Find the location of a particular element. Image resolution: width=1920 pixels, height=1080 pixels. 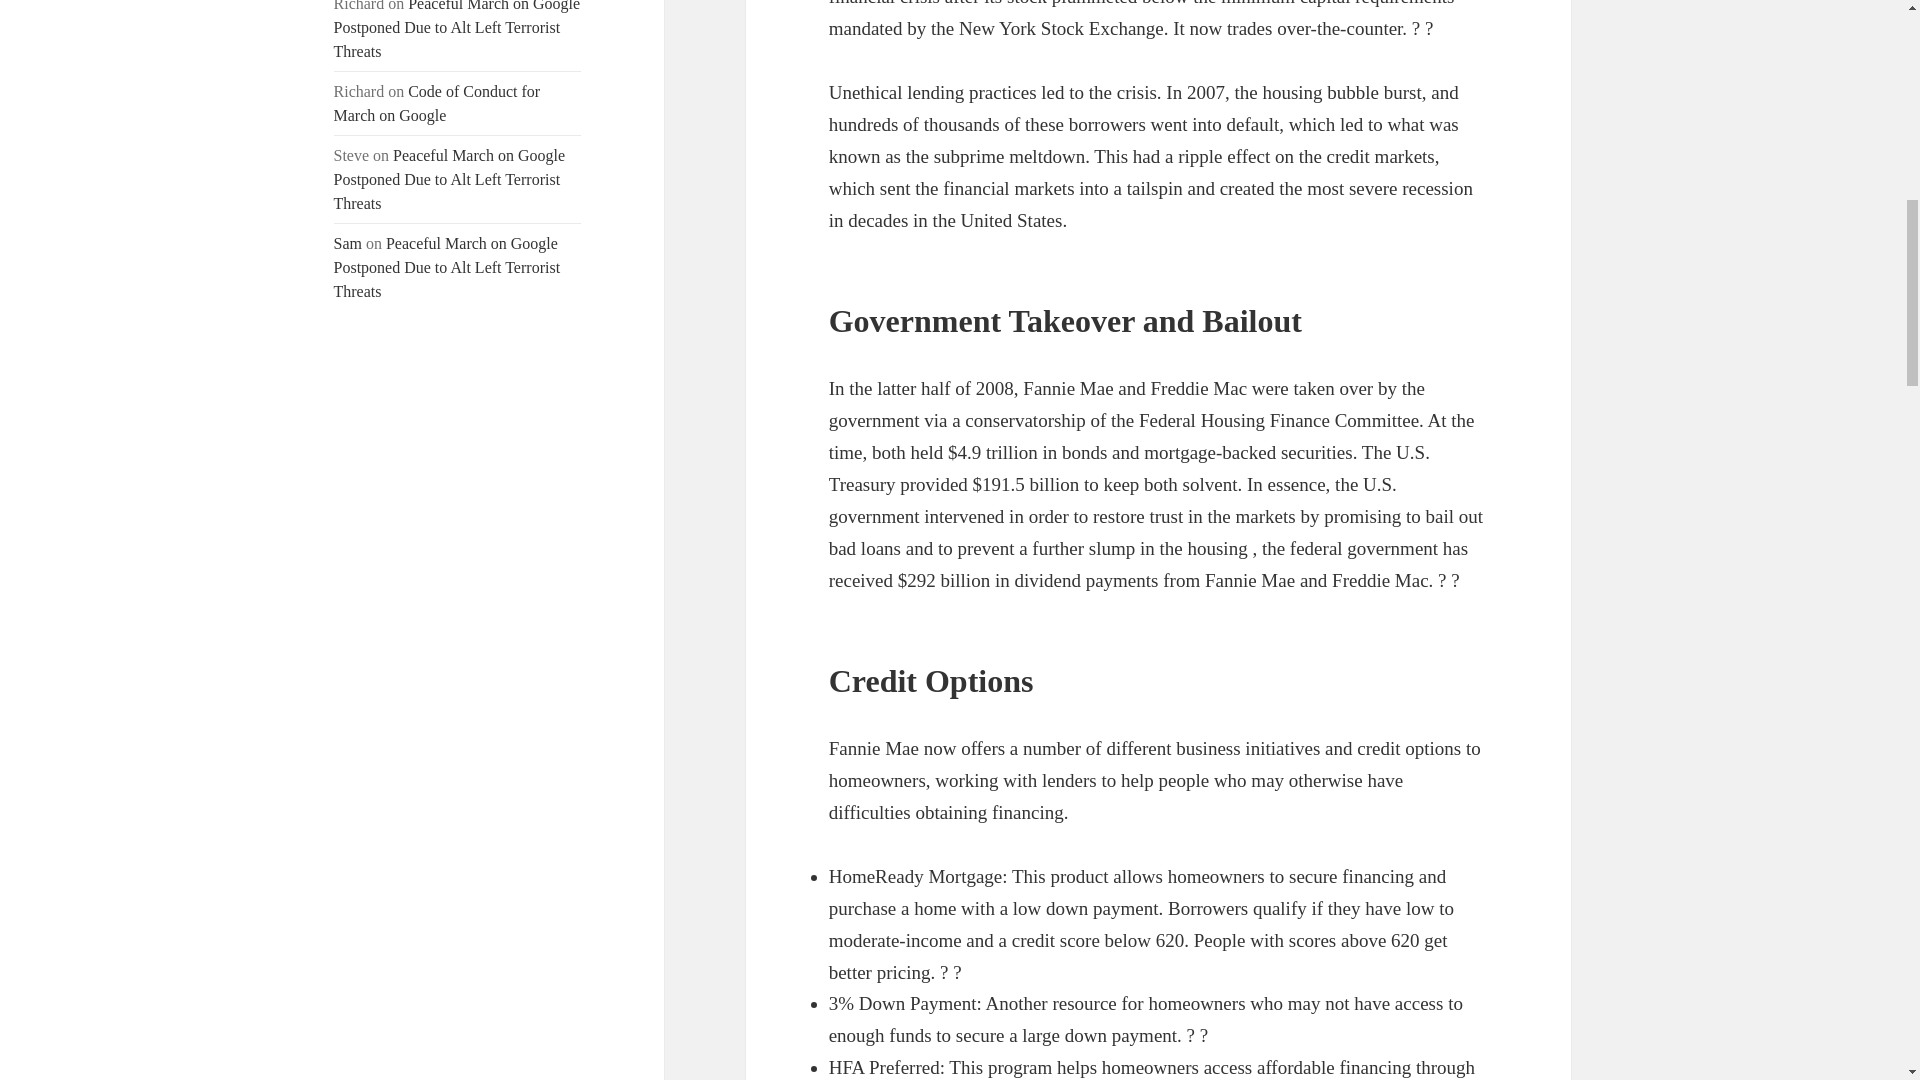

Code of Conduct for March on Google is located at coordinates (438, 104).